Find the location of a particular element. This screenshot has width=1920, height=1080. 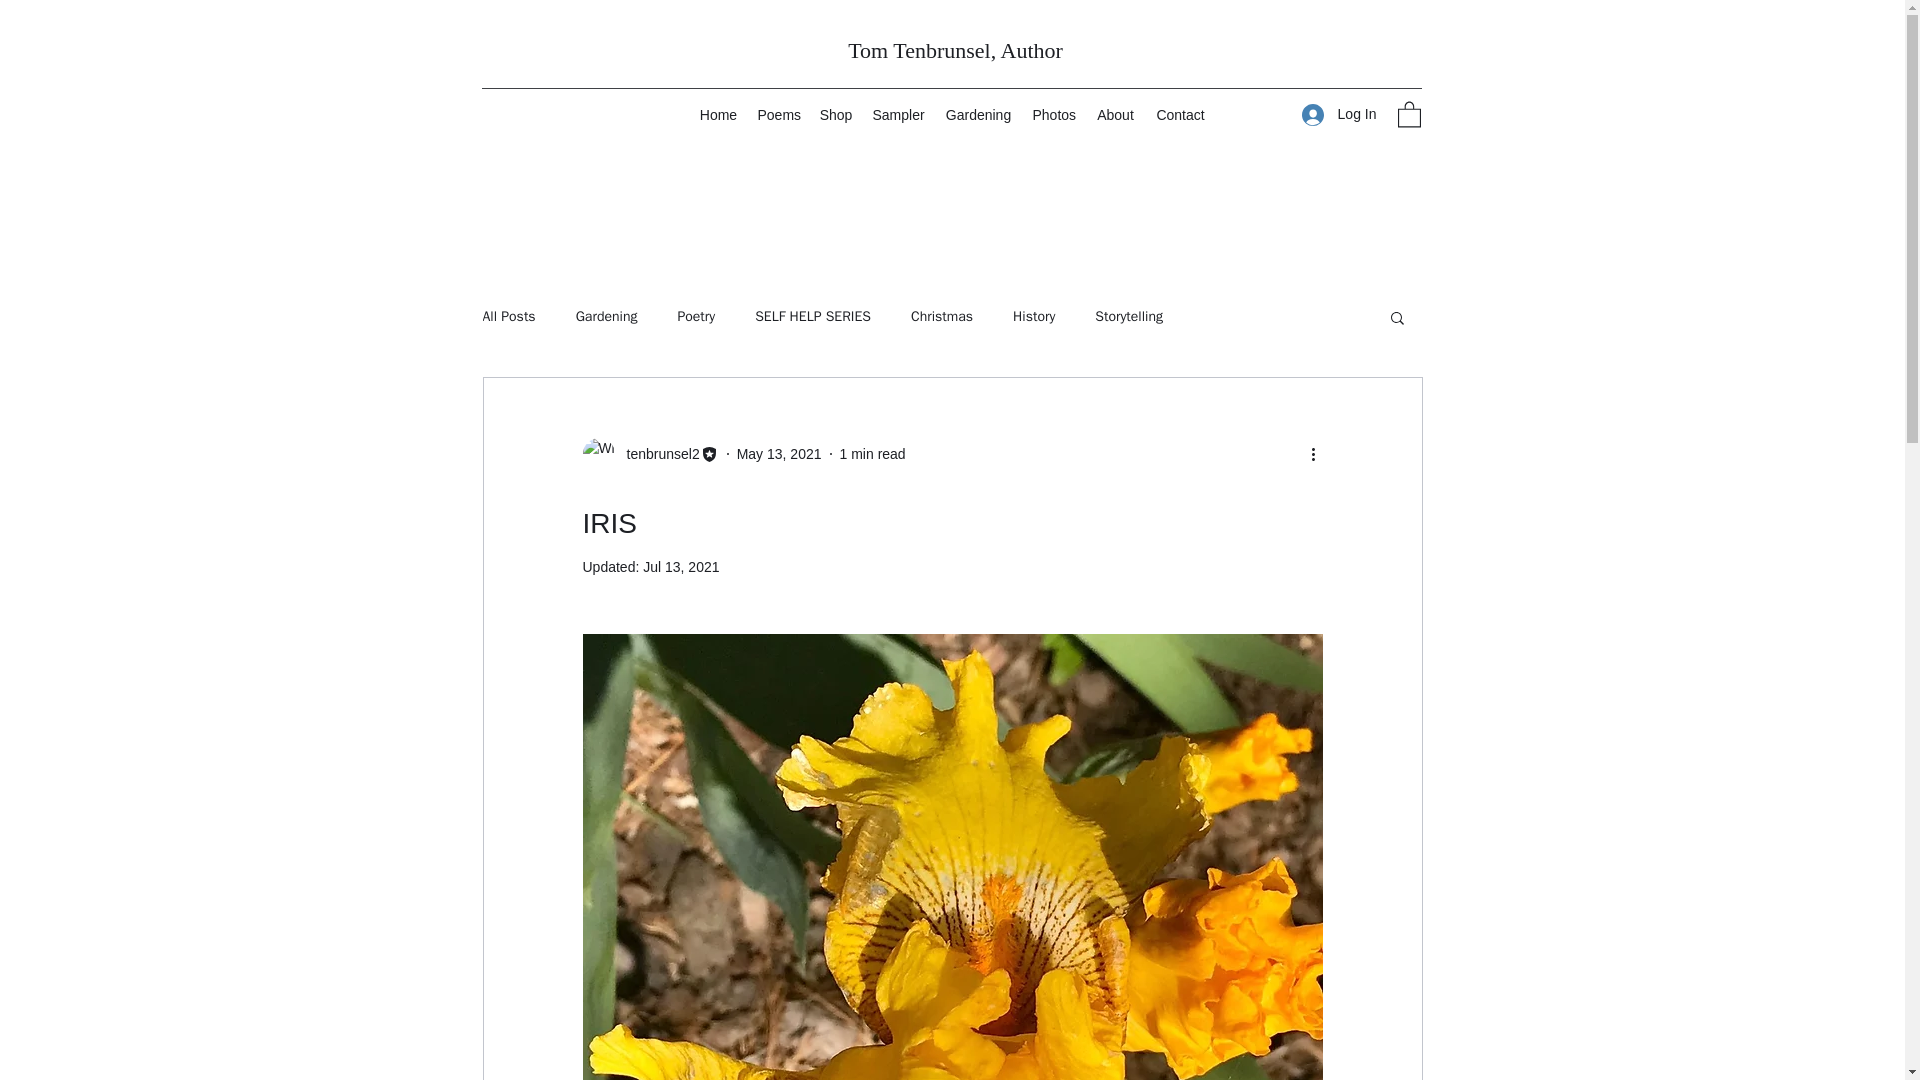

Storytelling is located at coordinates (1128, 316).